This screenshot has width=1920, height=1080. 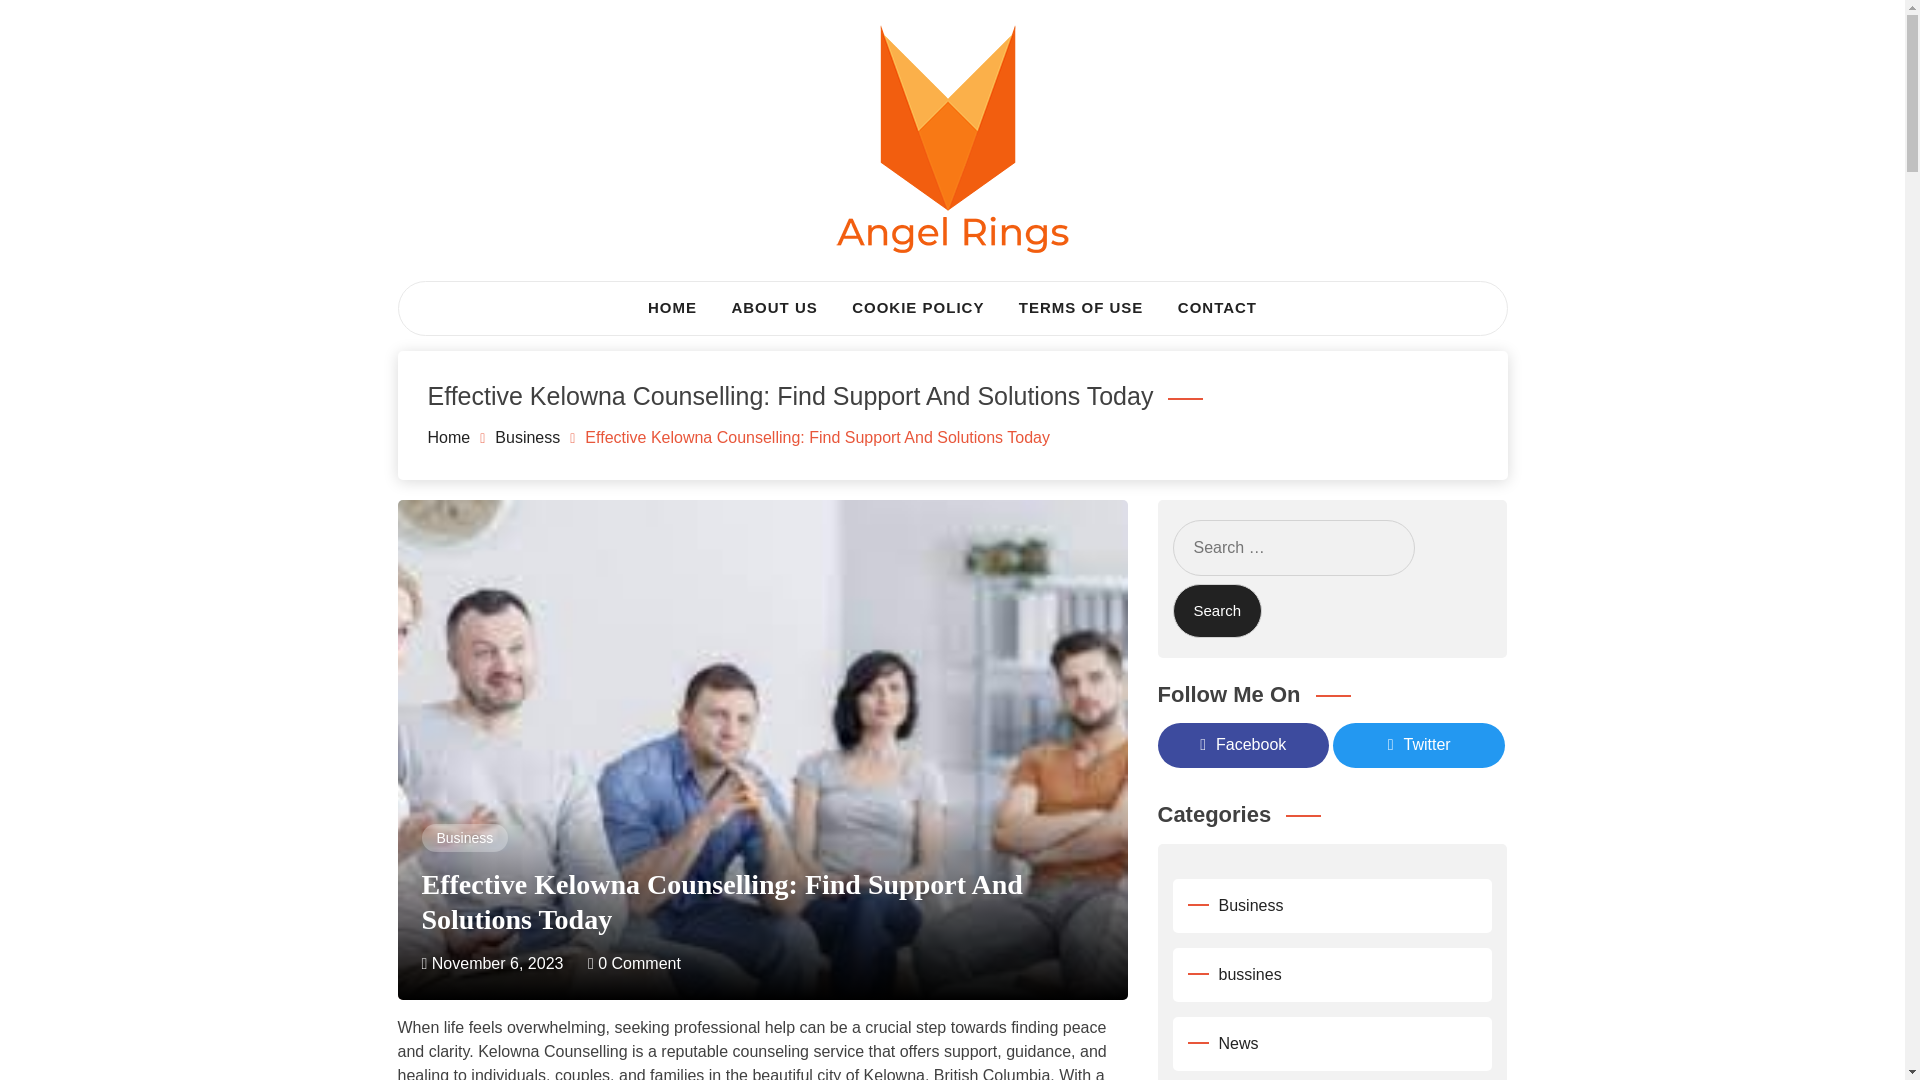 I want to click on Business, so click(x=528, y=436).